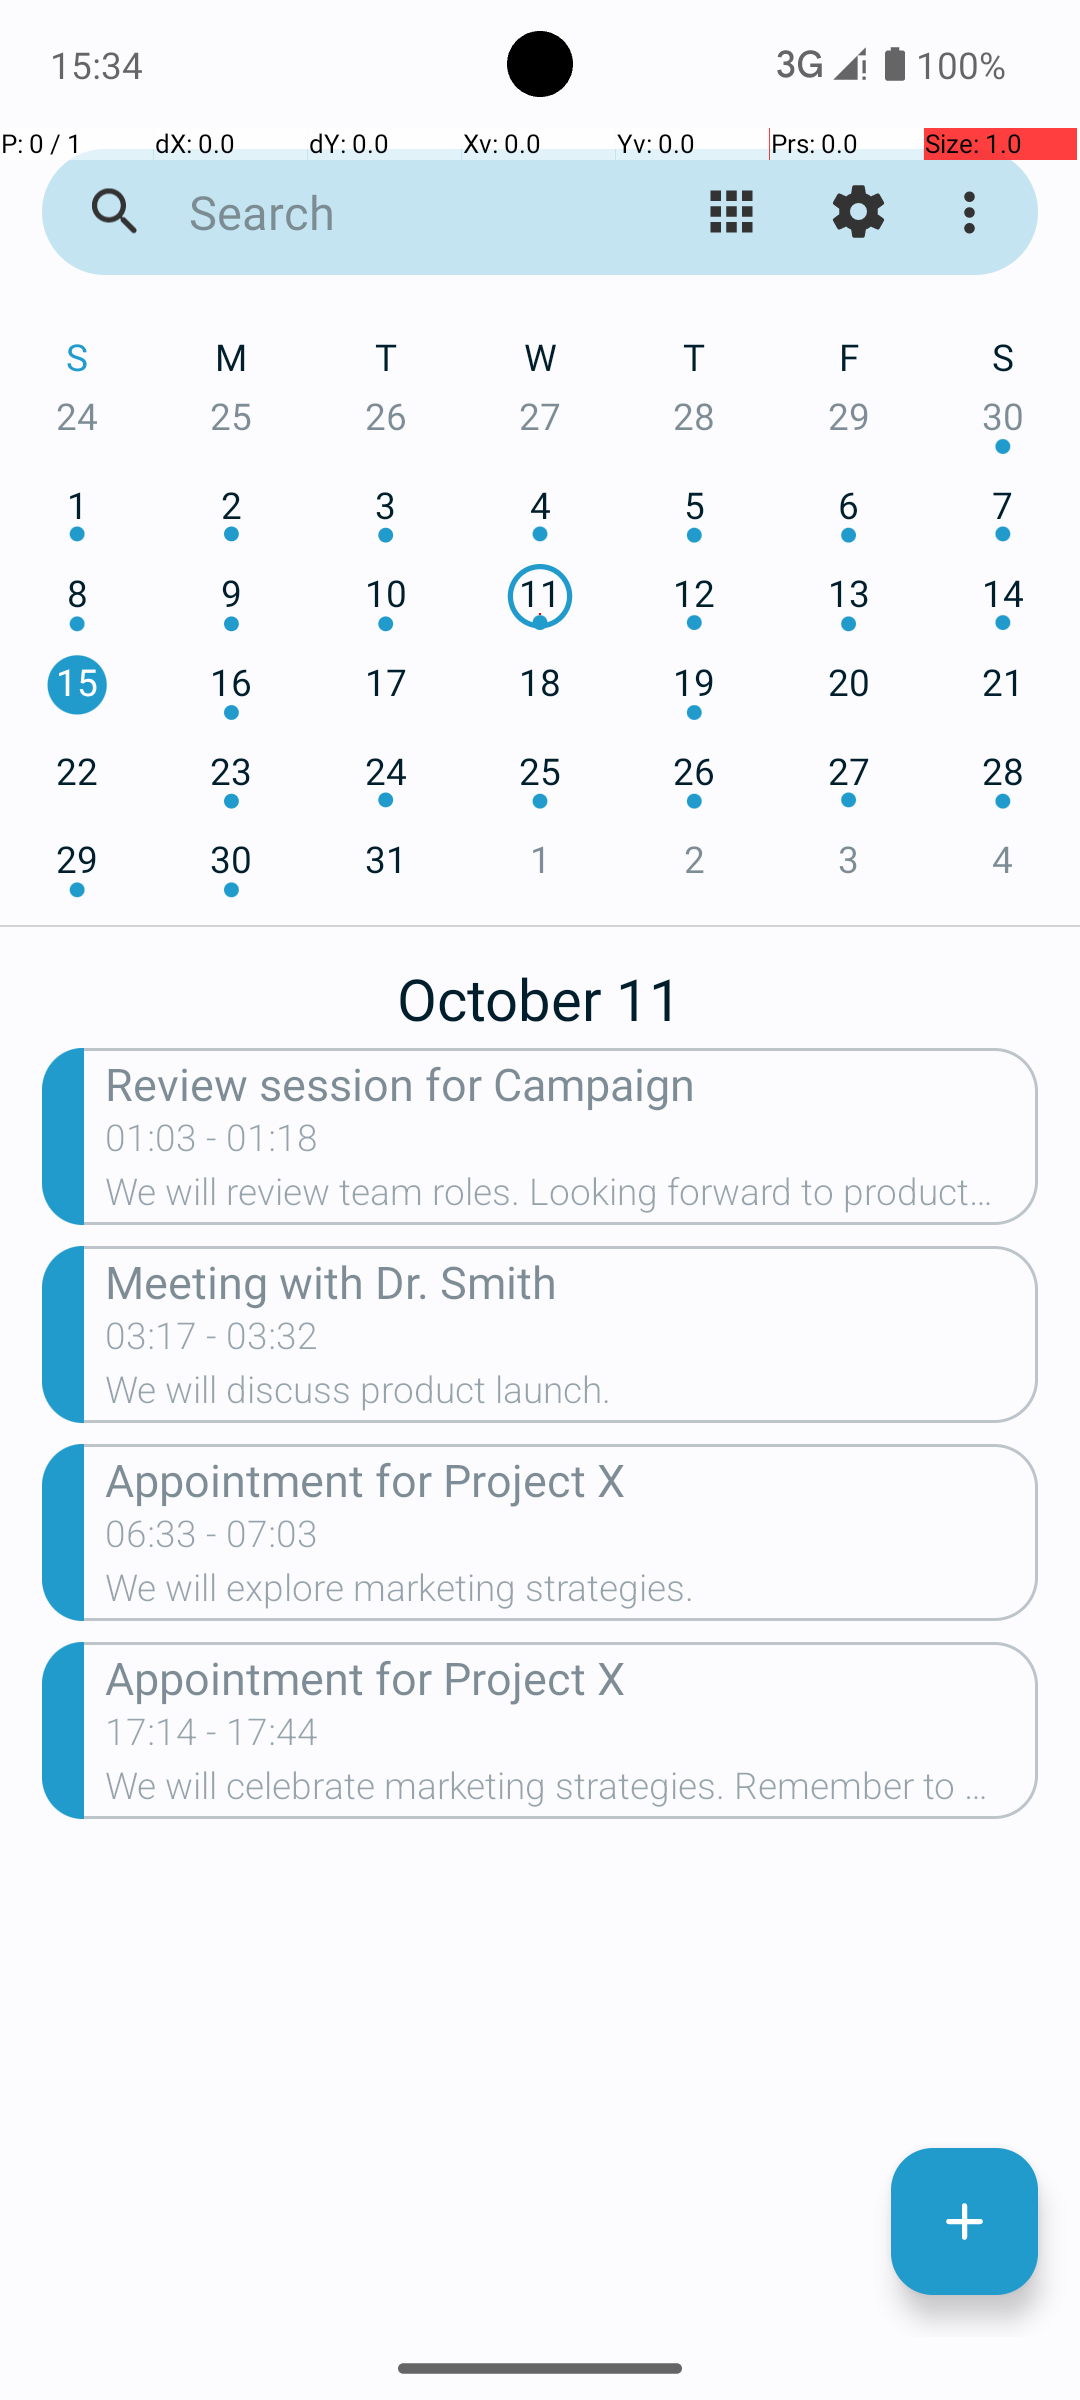  I want to click on Appointment for Project X, so click(572, 1478).